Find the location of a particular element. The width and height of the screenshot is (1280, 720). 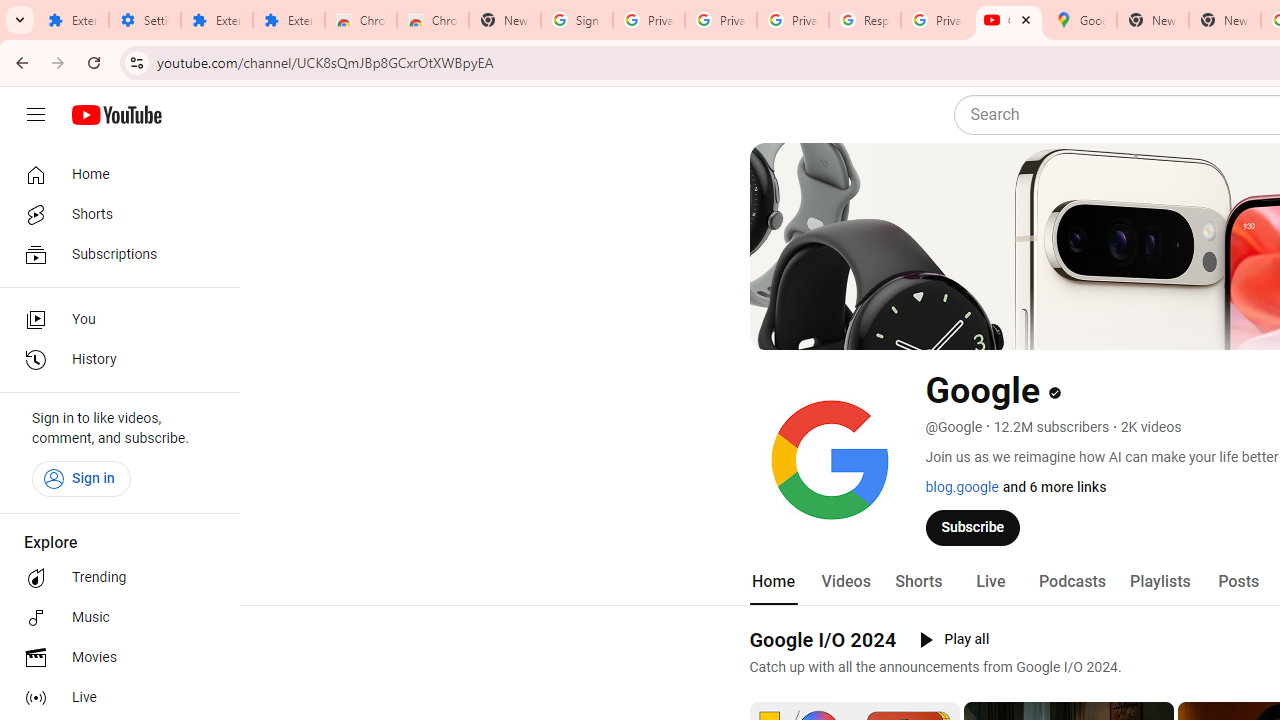

Google Maps is located at coordinates (1080, 20).